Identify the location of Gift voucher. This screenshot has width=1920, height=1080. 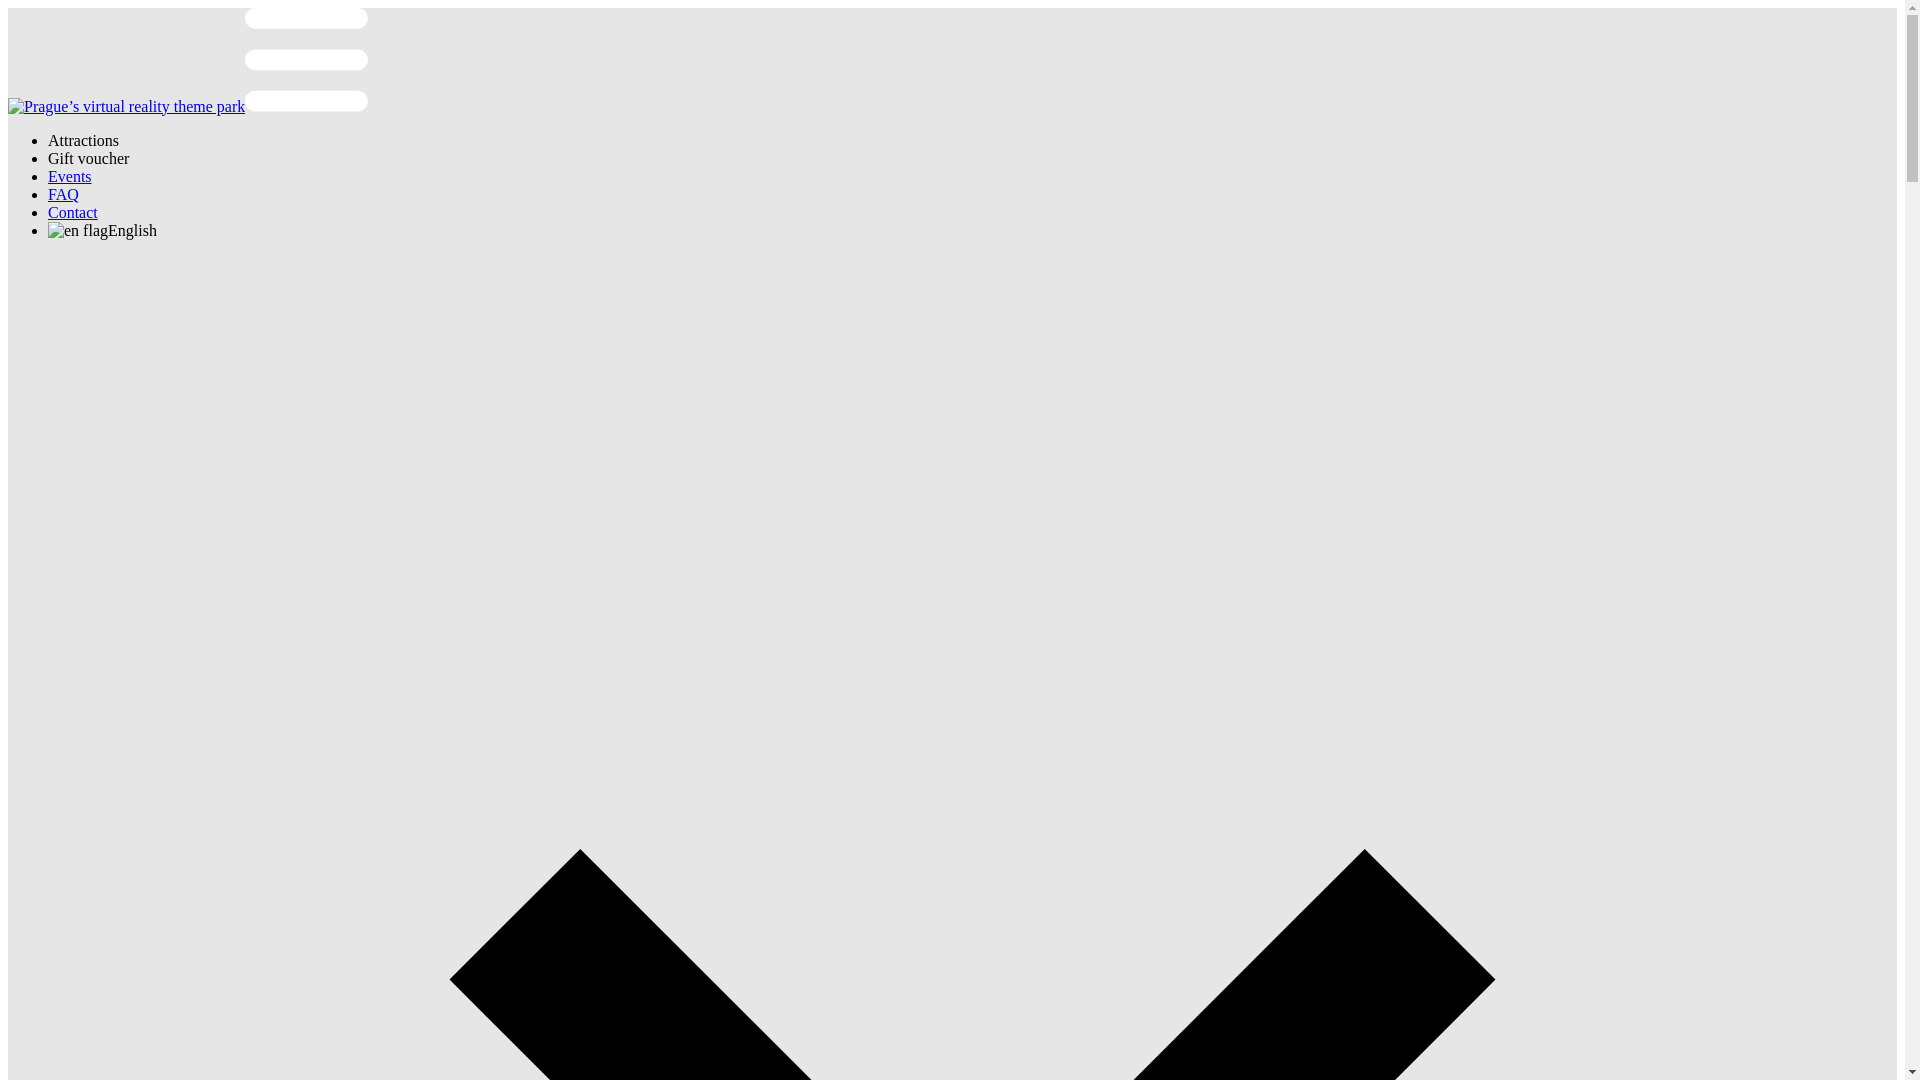
(88, 158).